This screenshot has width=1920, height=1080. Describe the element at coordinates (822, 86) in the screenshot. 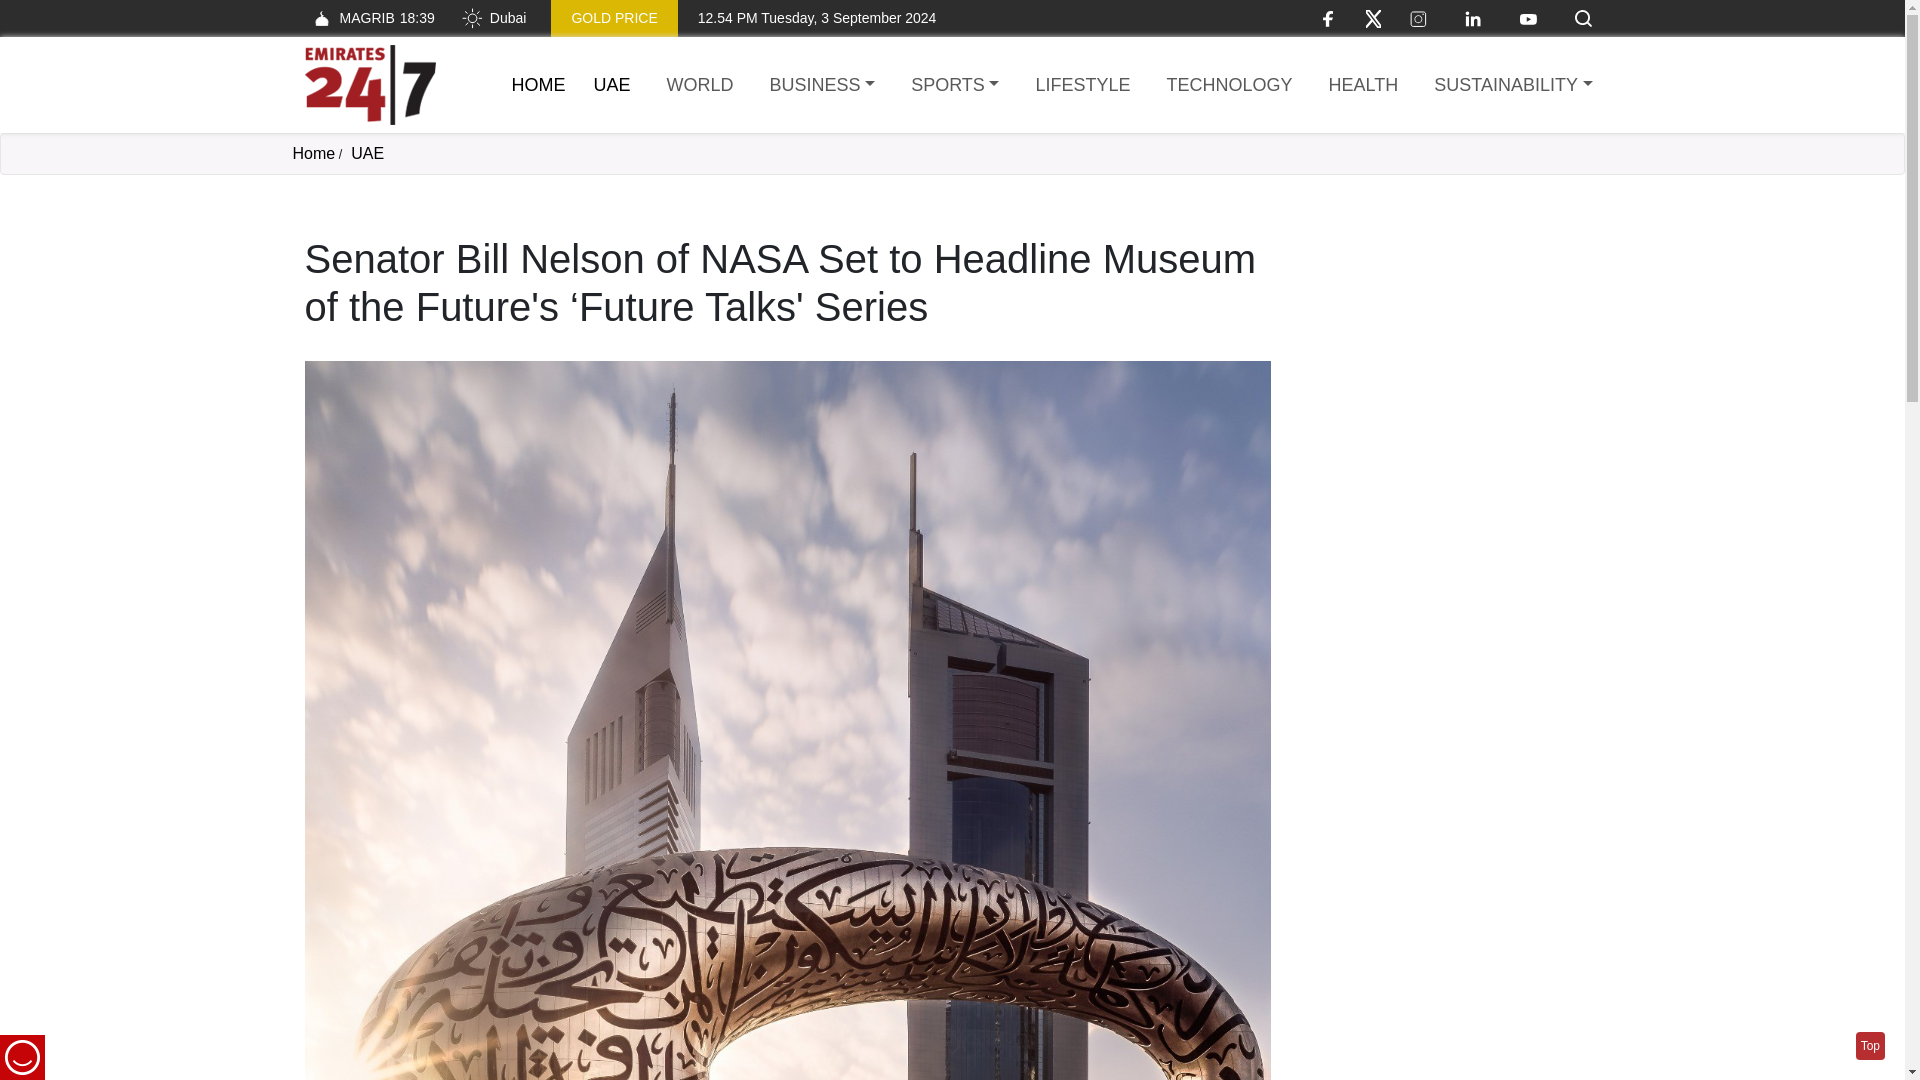

I see `BUSINESS` at that location.